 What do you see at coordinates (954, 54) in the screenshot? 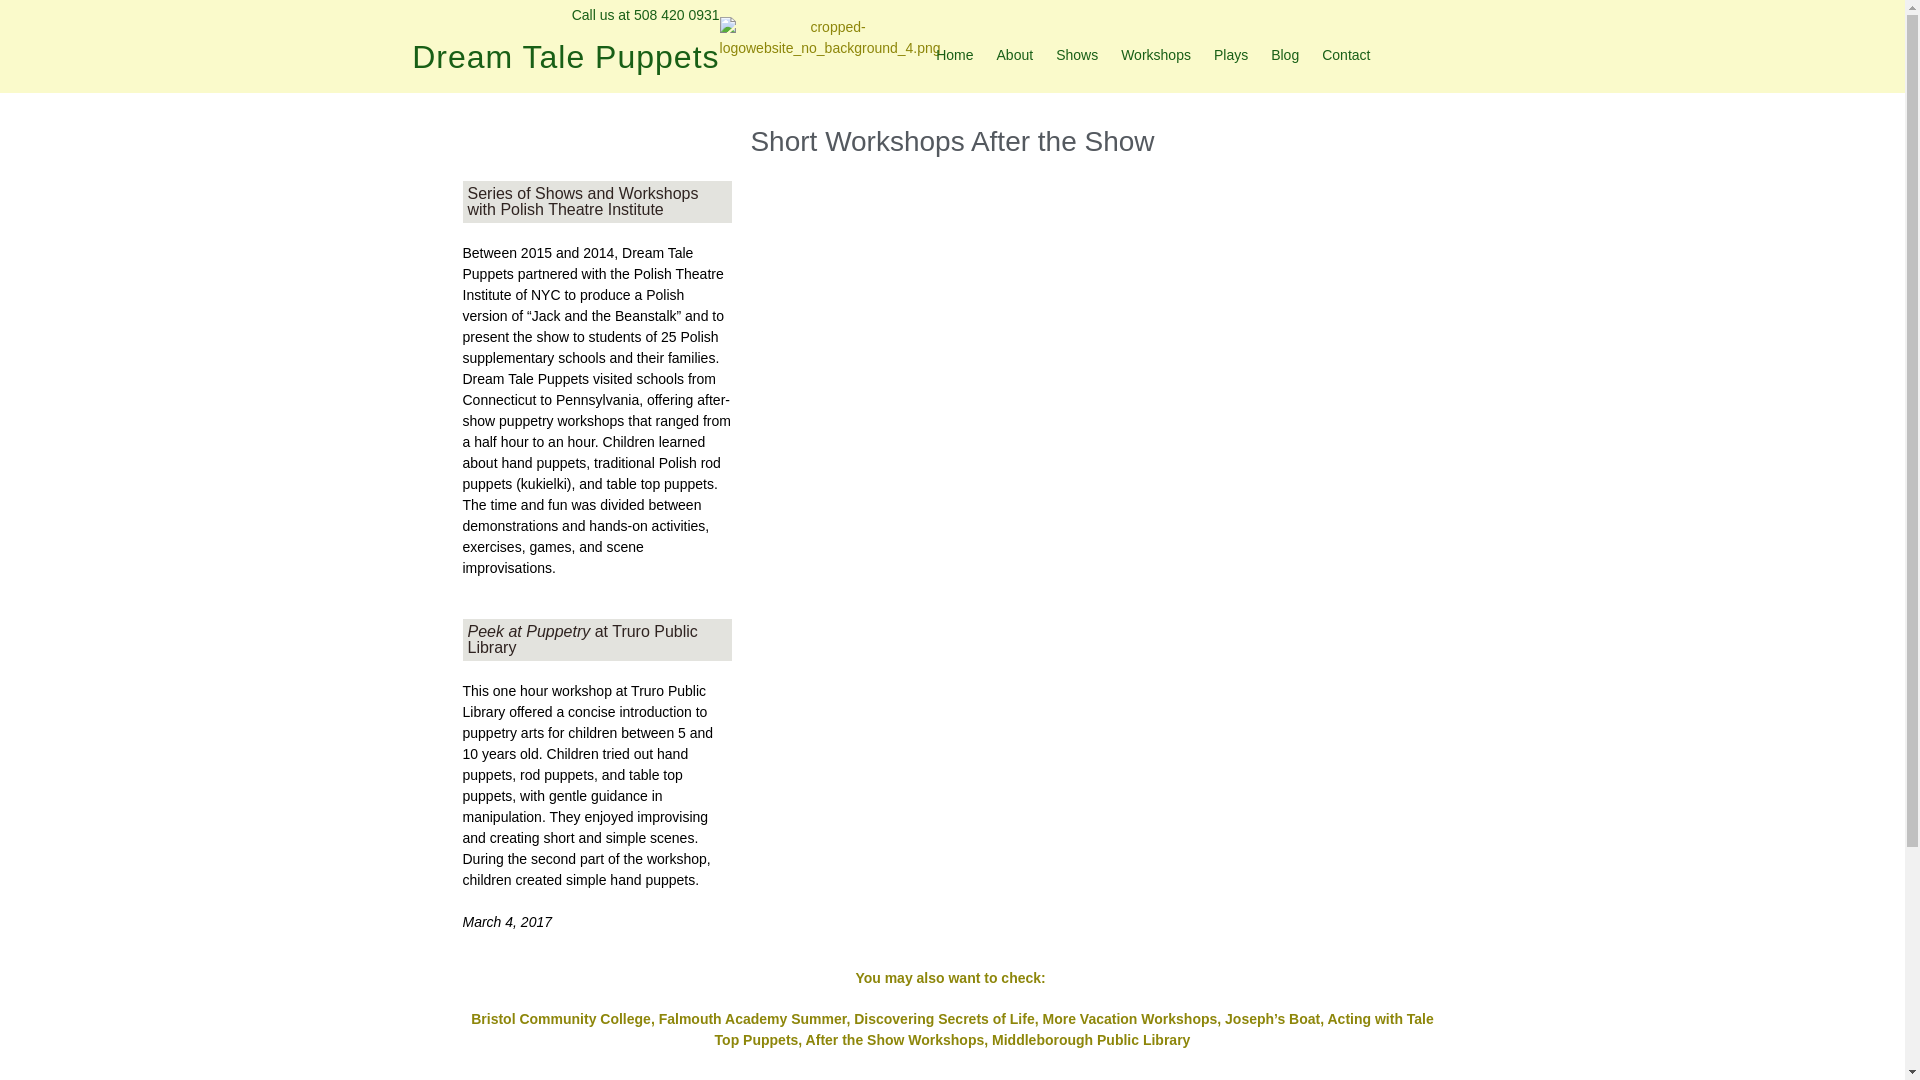
I see `Home` at bounding box center [954, 54].